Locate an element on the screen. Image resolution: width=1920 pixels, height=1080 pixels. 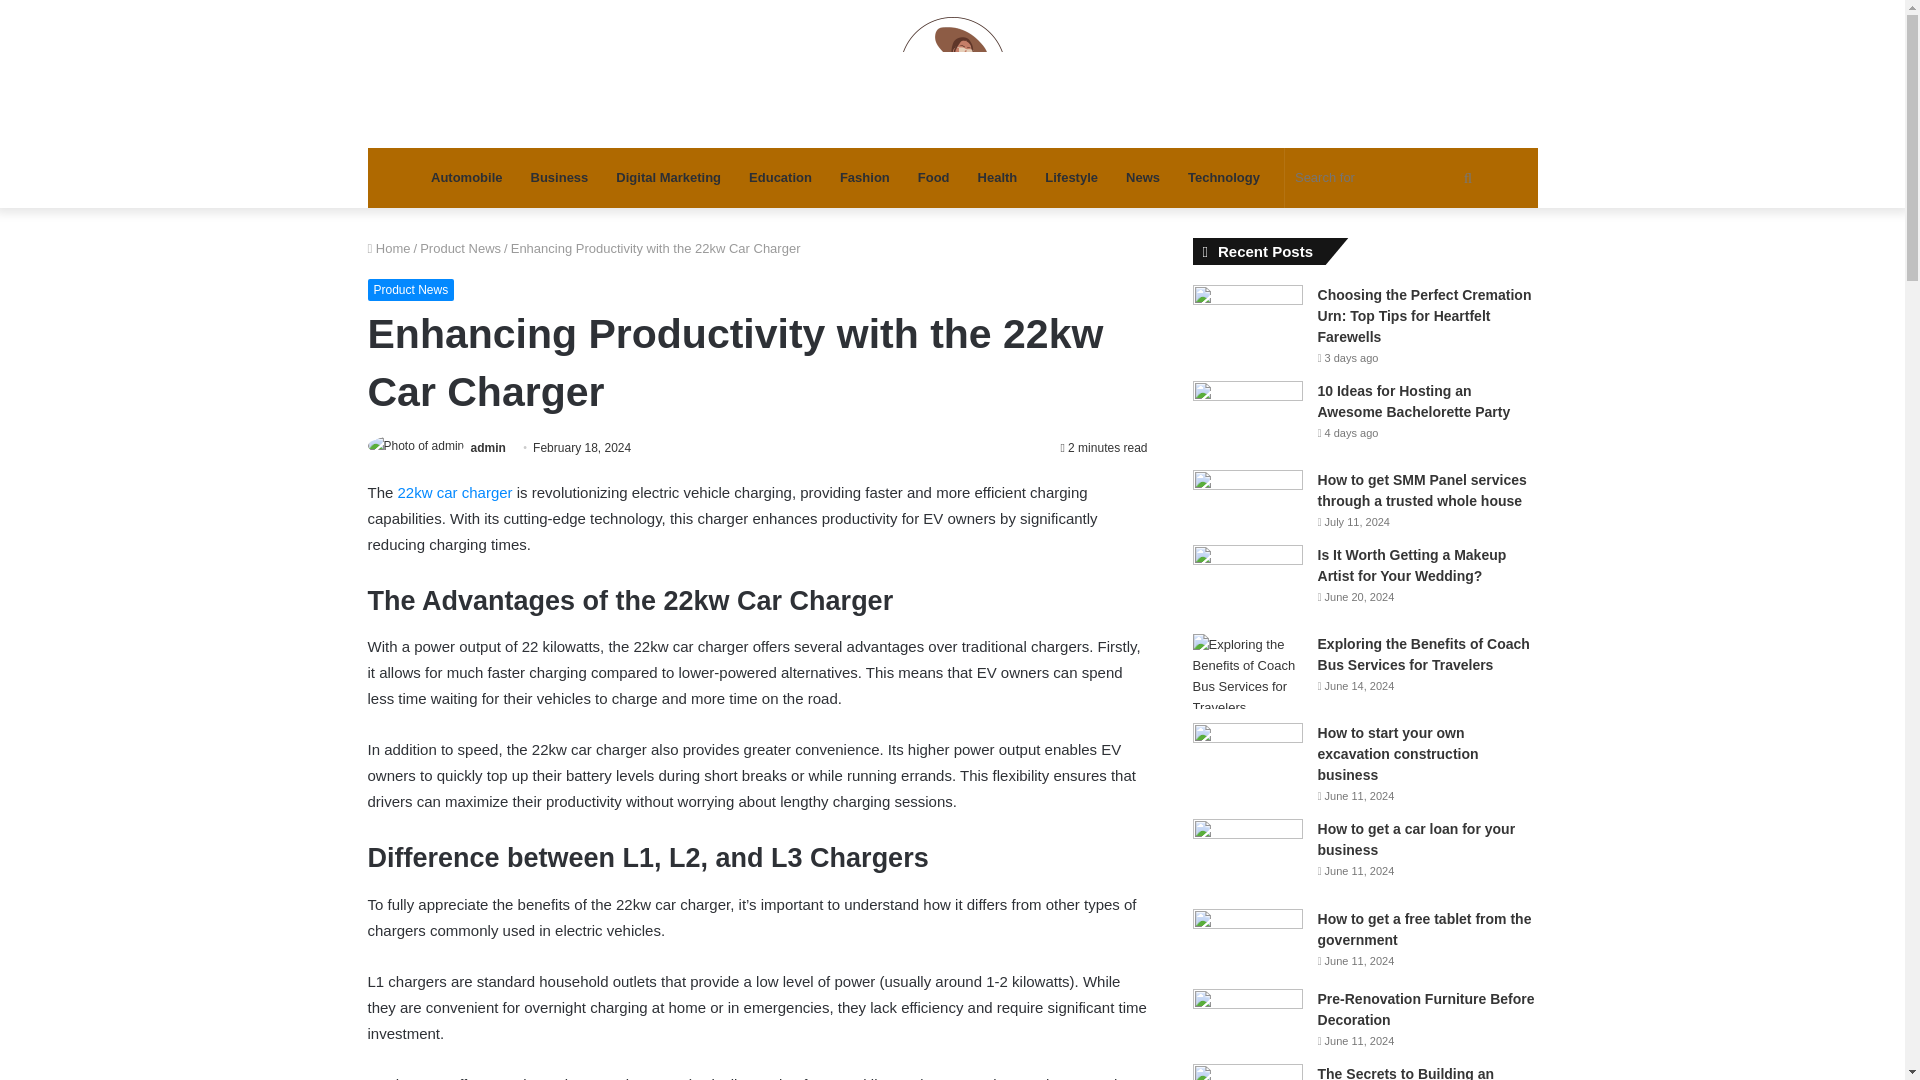
Technology is located at coordinates (1224, 178).